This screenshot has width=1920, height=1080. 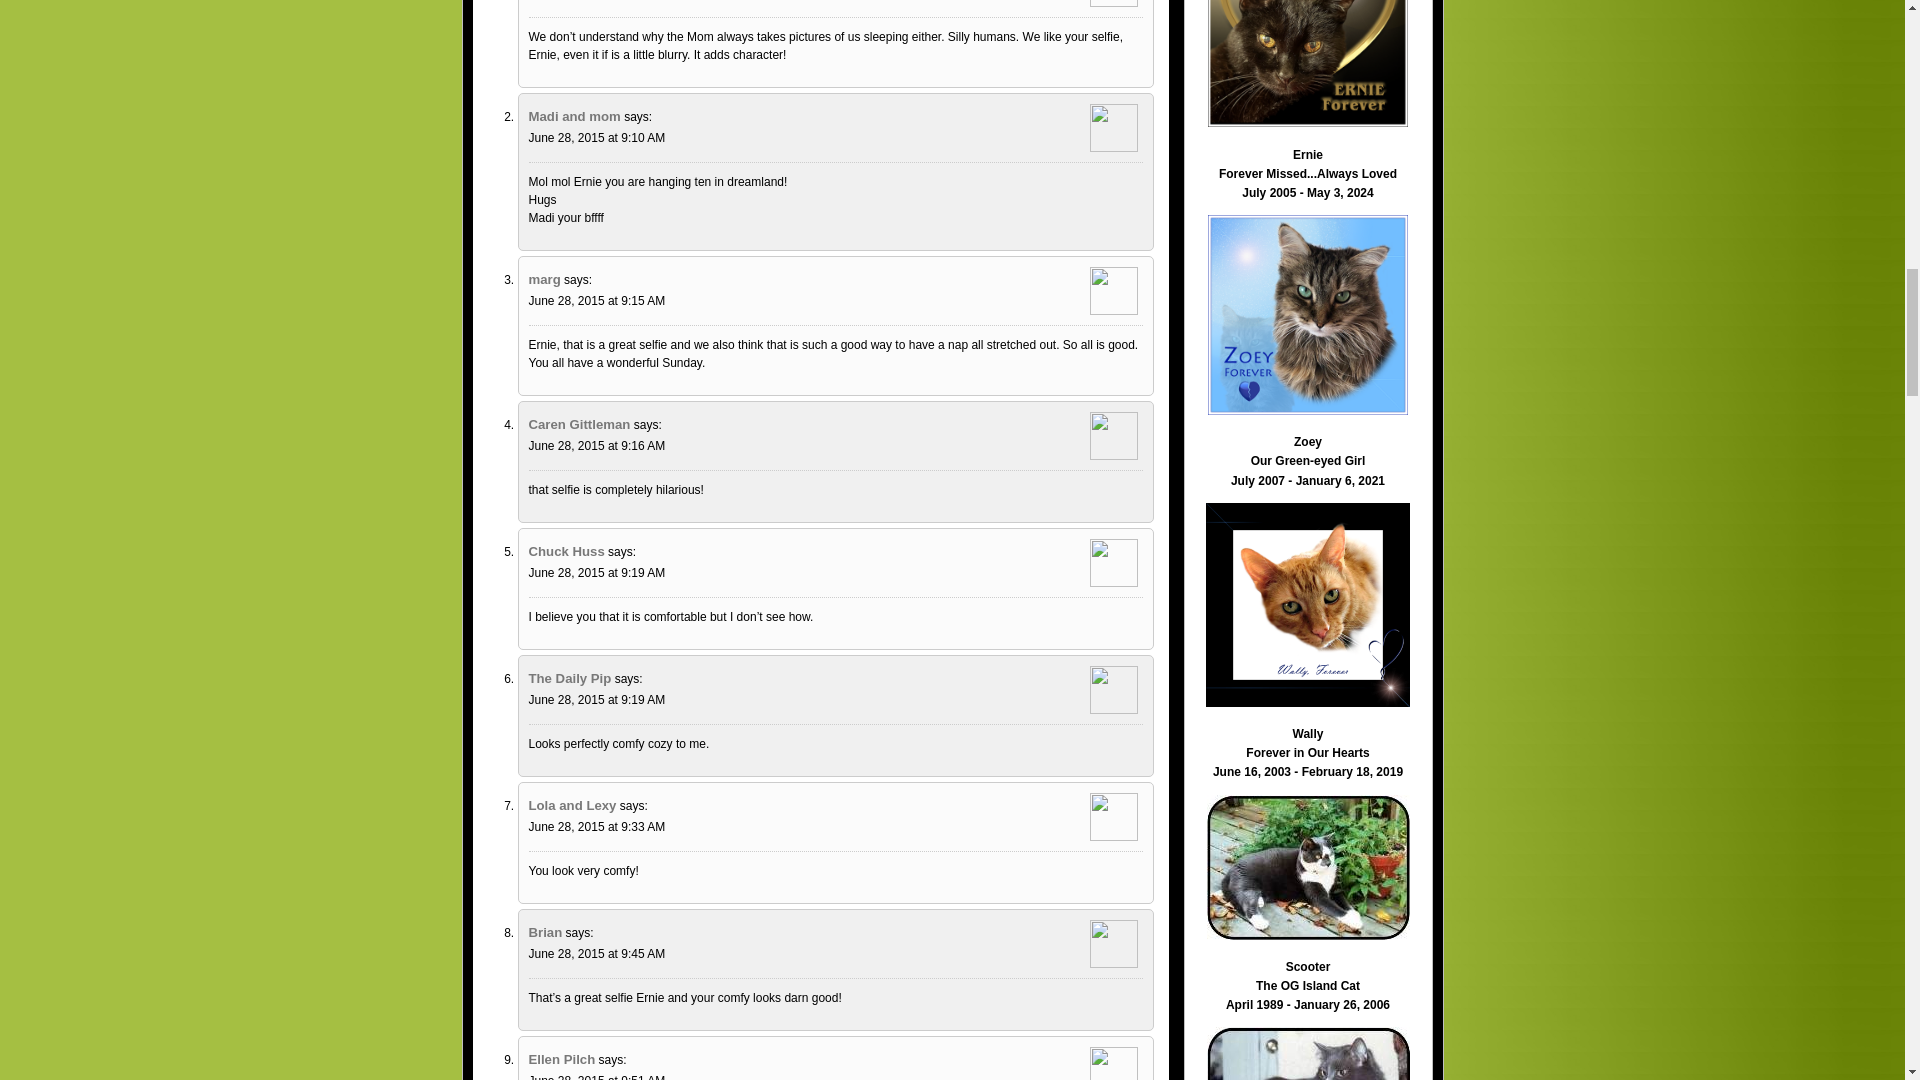 I want to click on June 28, 2015 at 9:51 AM, so click(x=596, y=1076).